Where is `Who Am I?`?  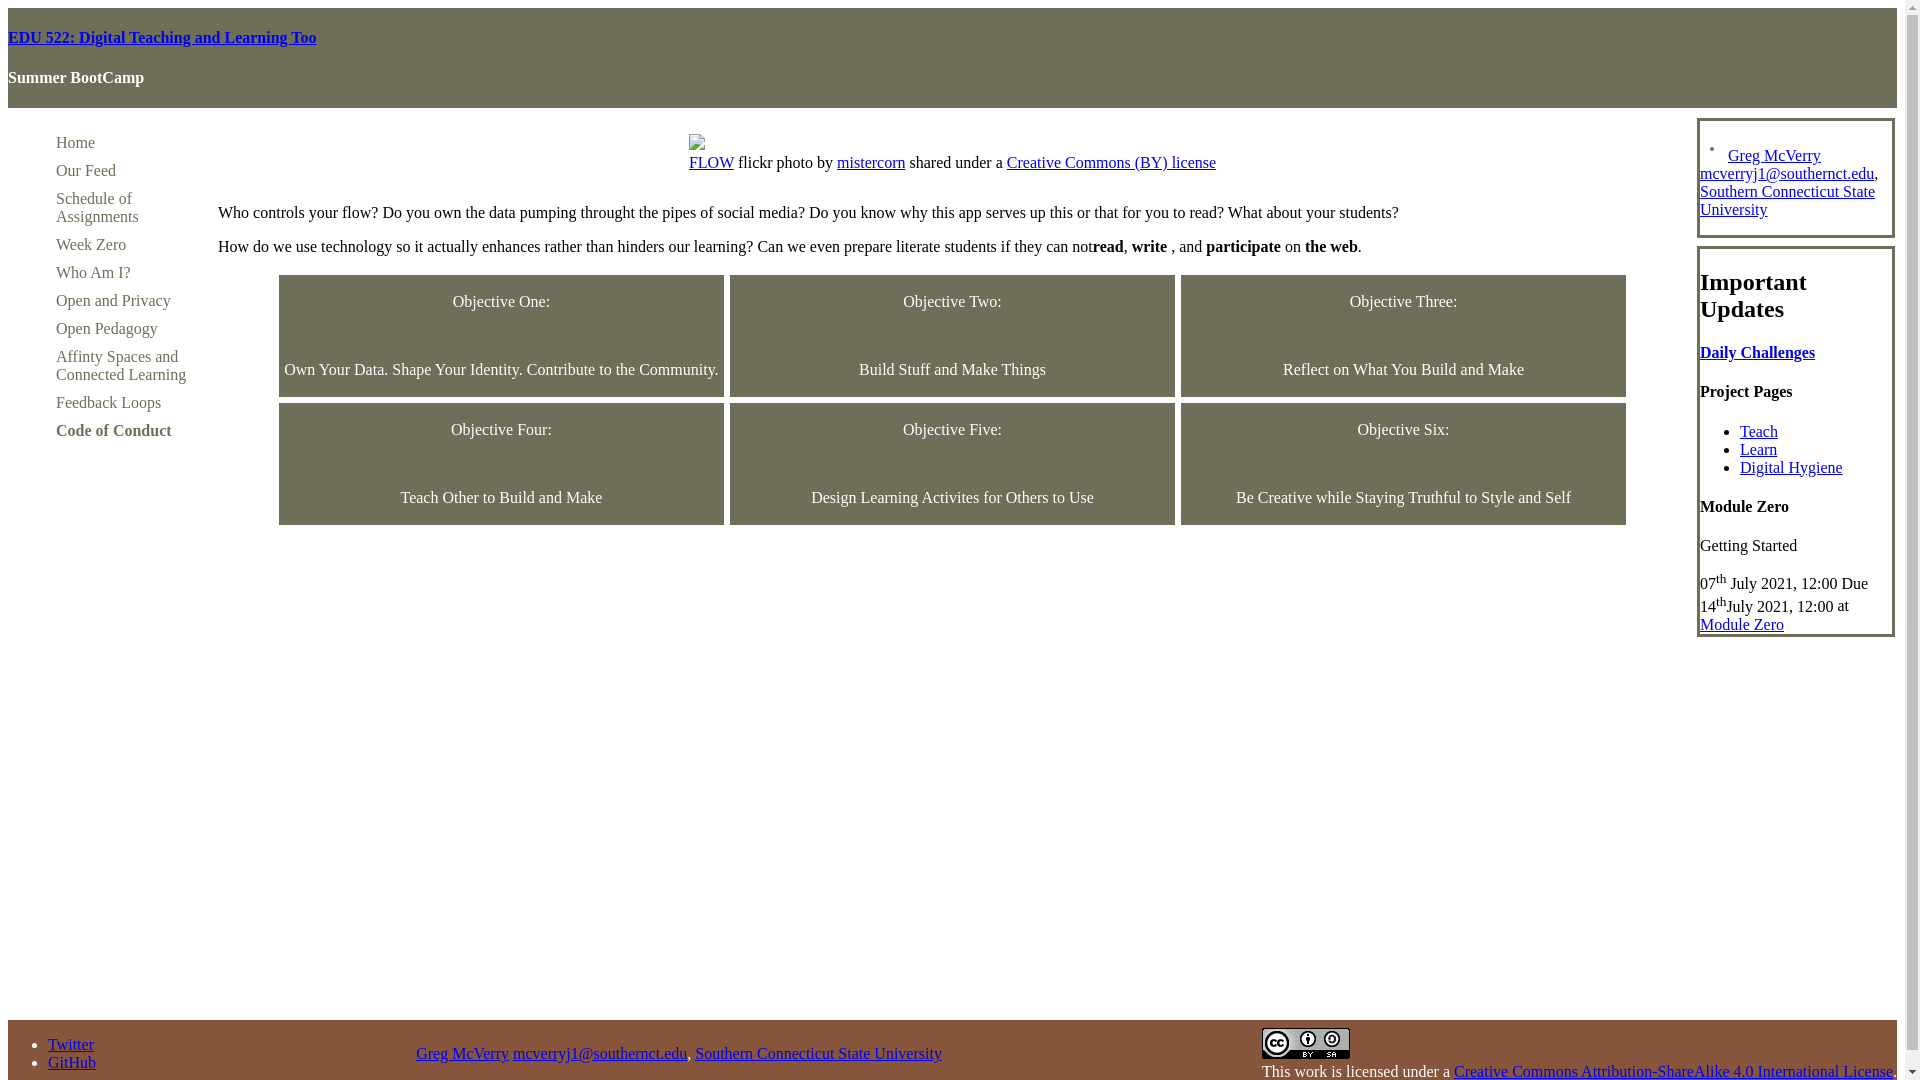 Who Am I? is located at coordinates (92, 272).